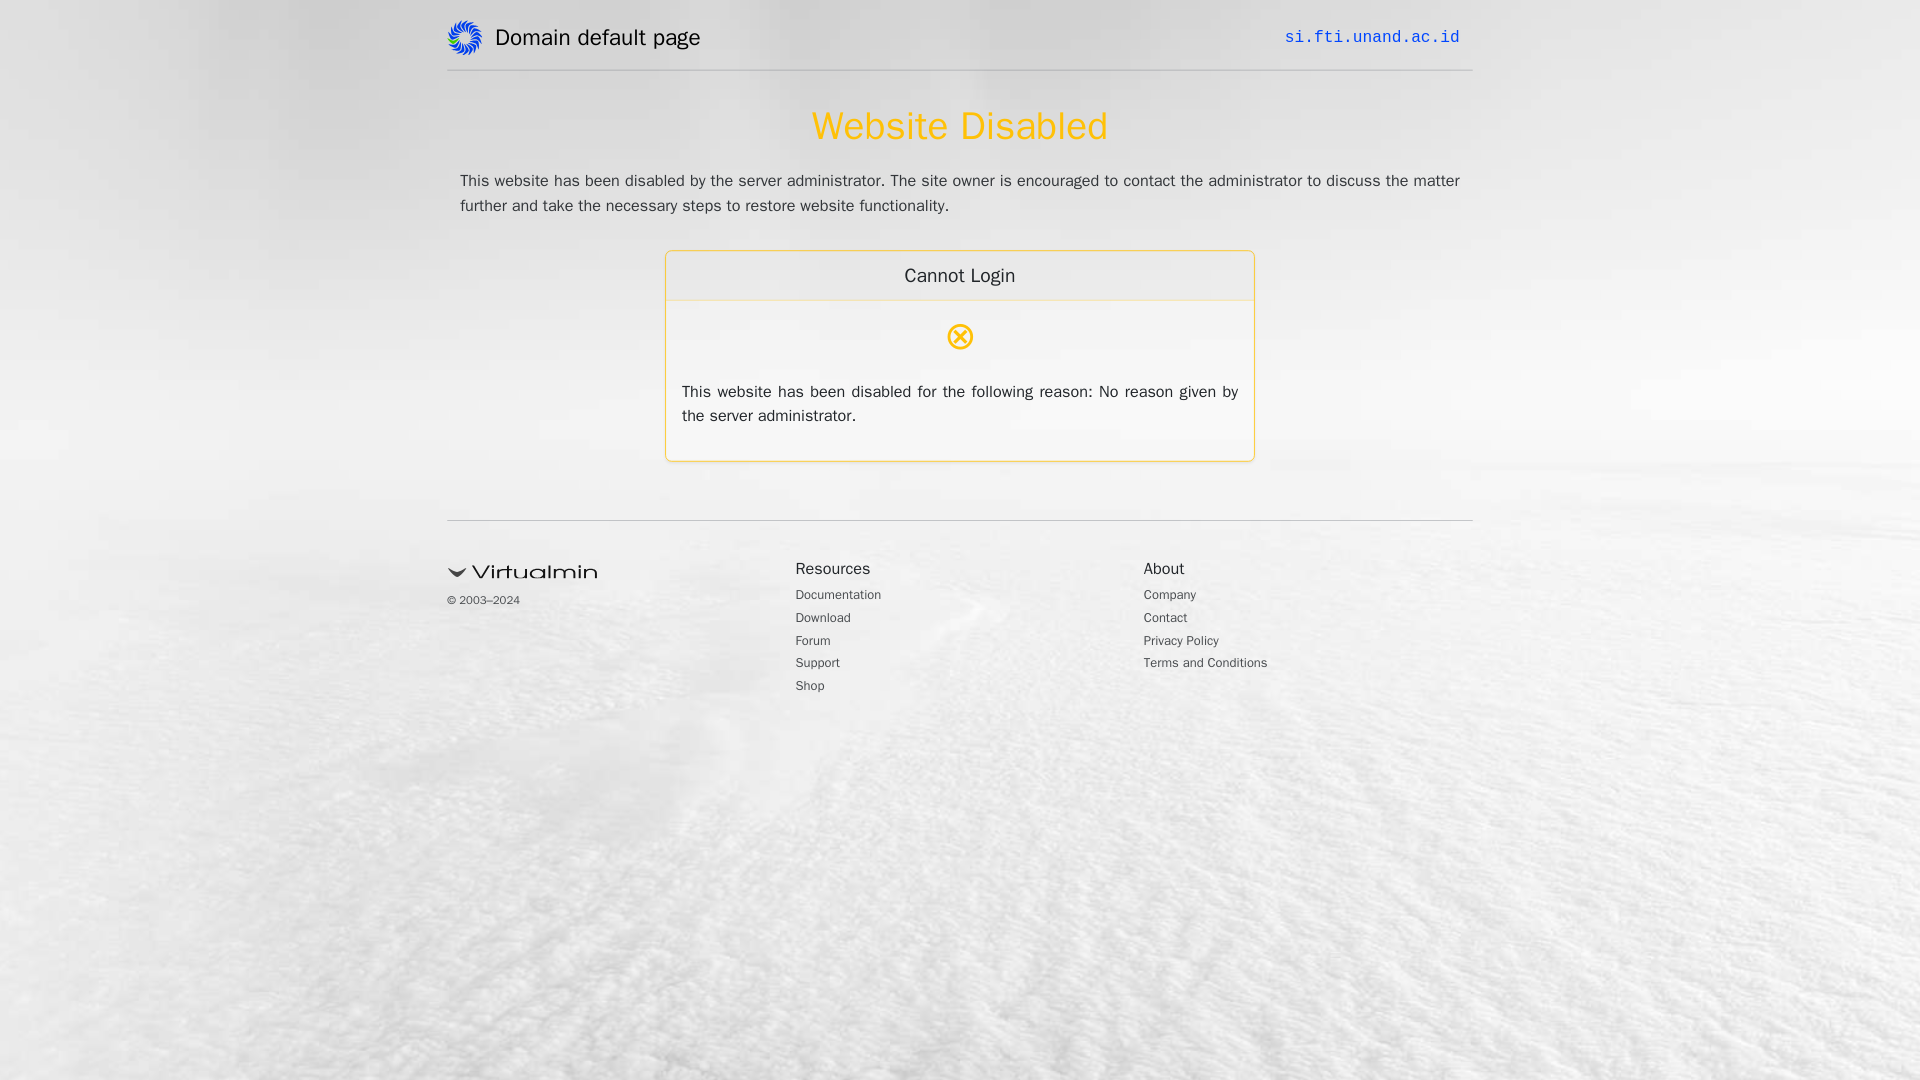  I want to click on Domain default page, so click(604, 41).